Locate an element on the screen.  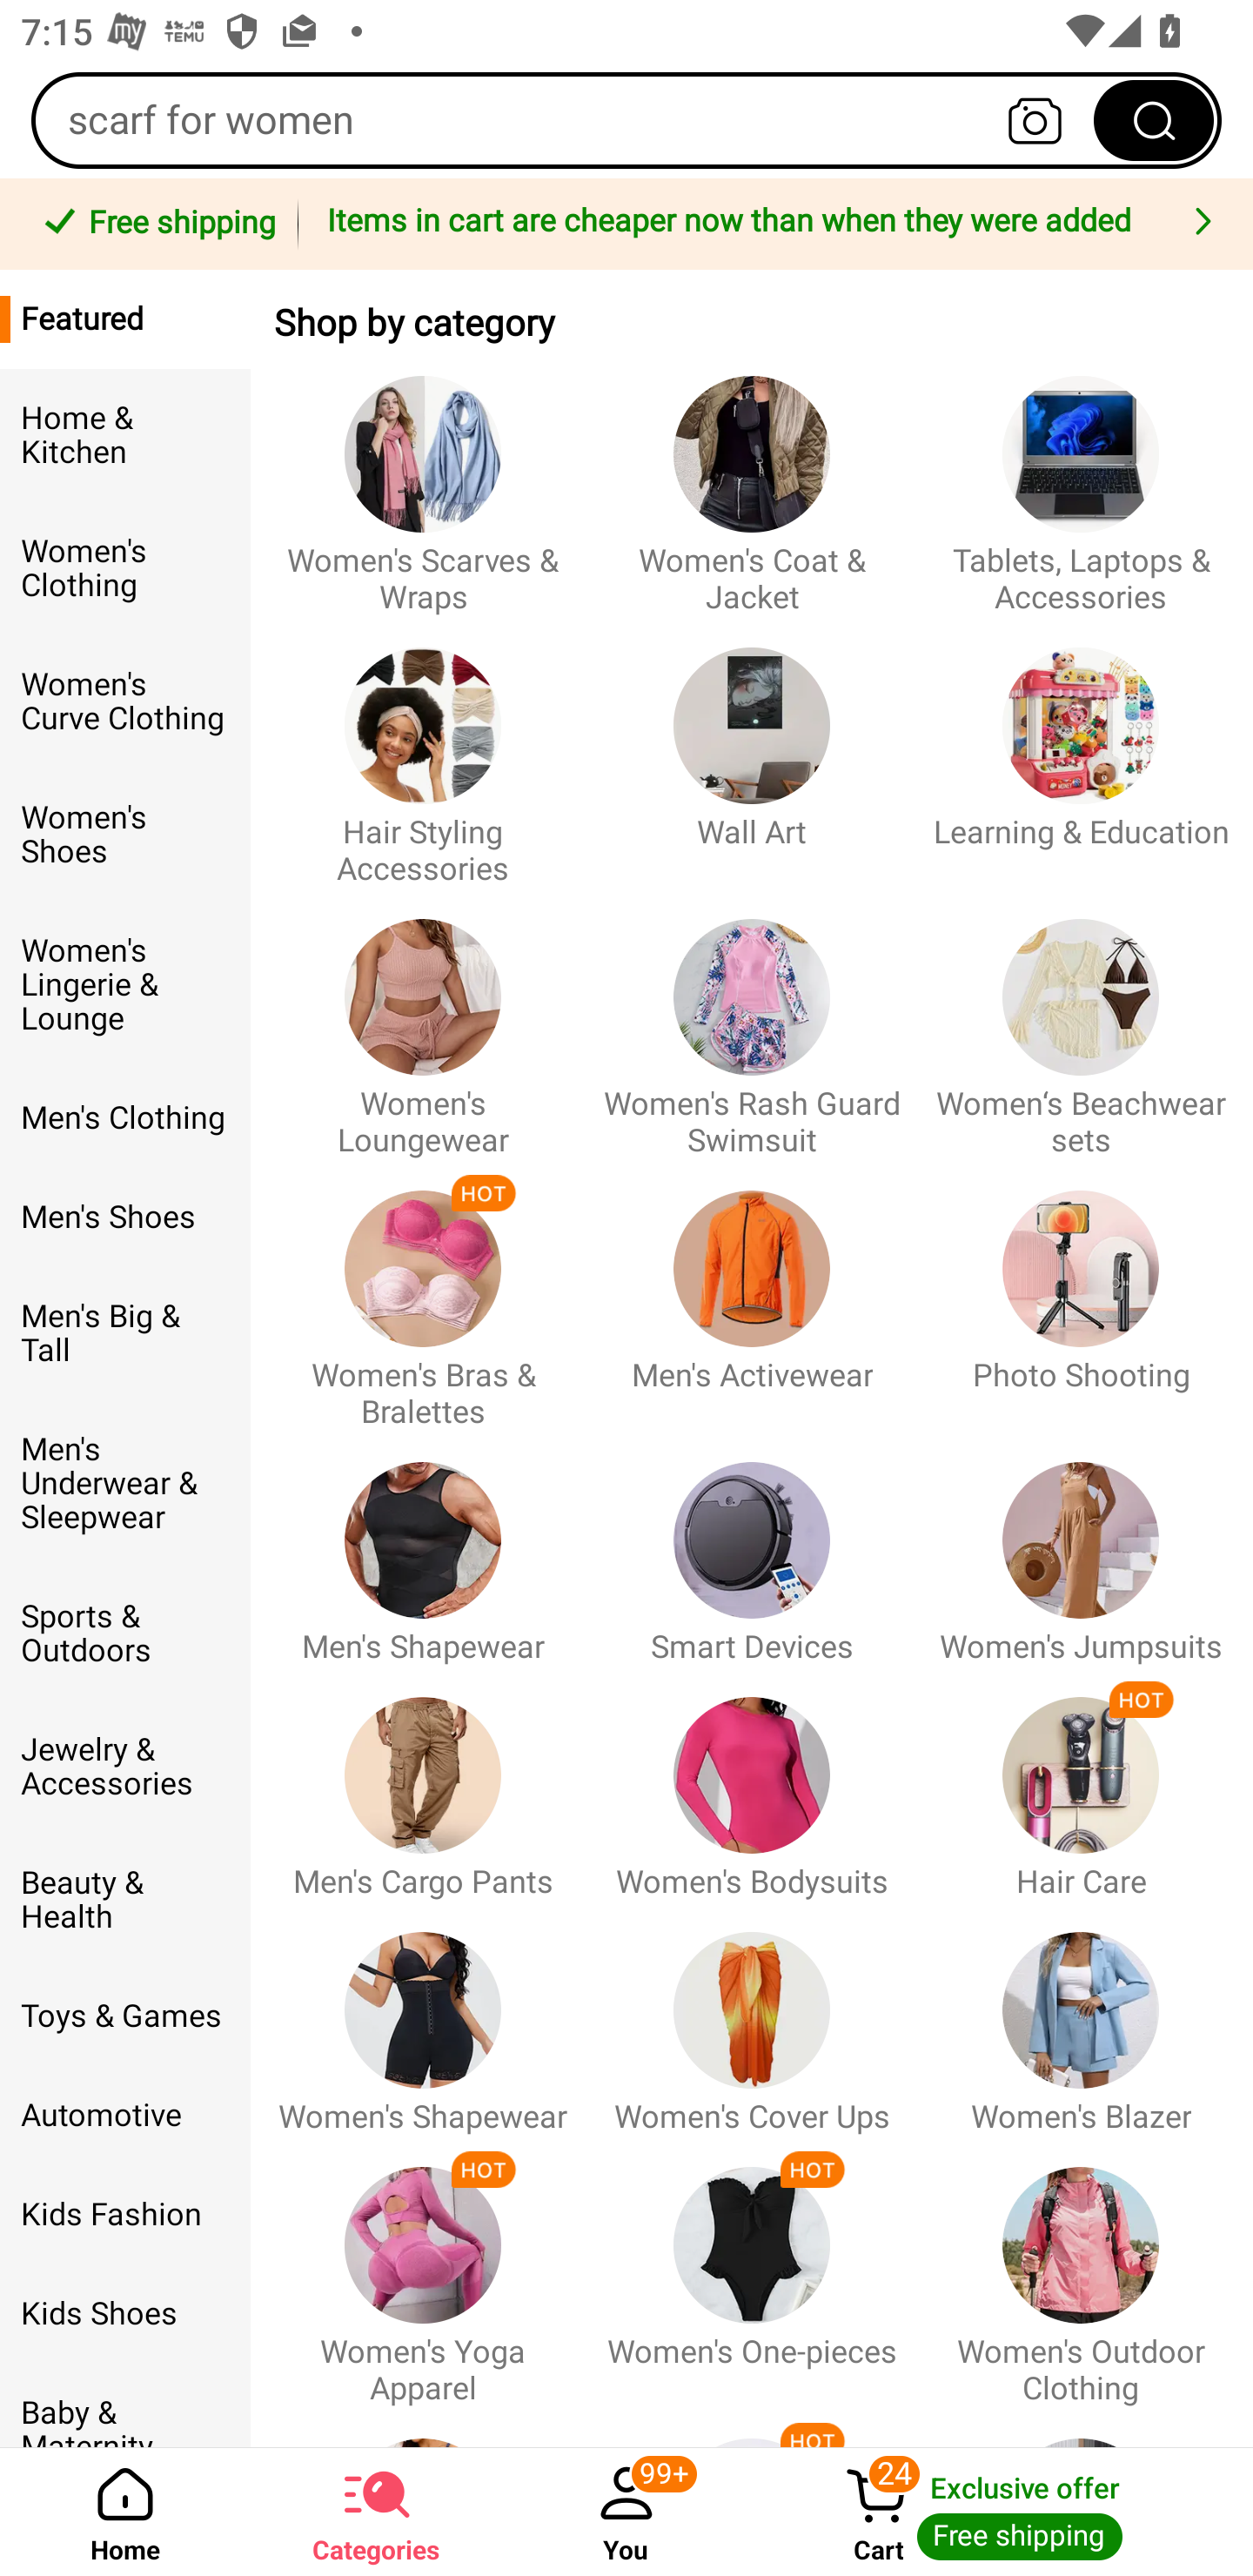
Photo Shooting is located at coordinates (1081, 1294).